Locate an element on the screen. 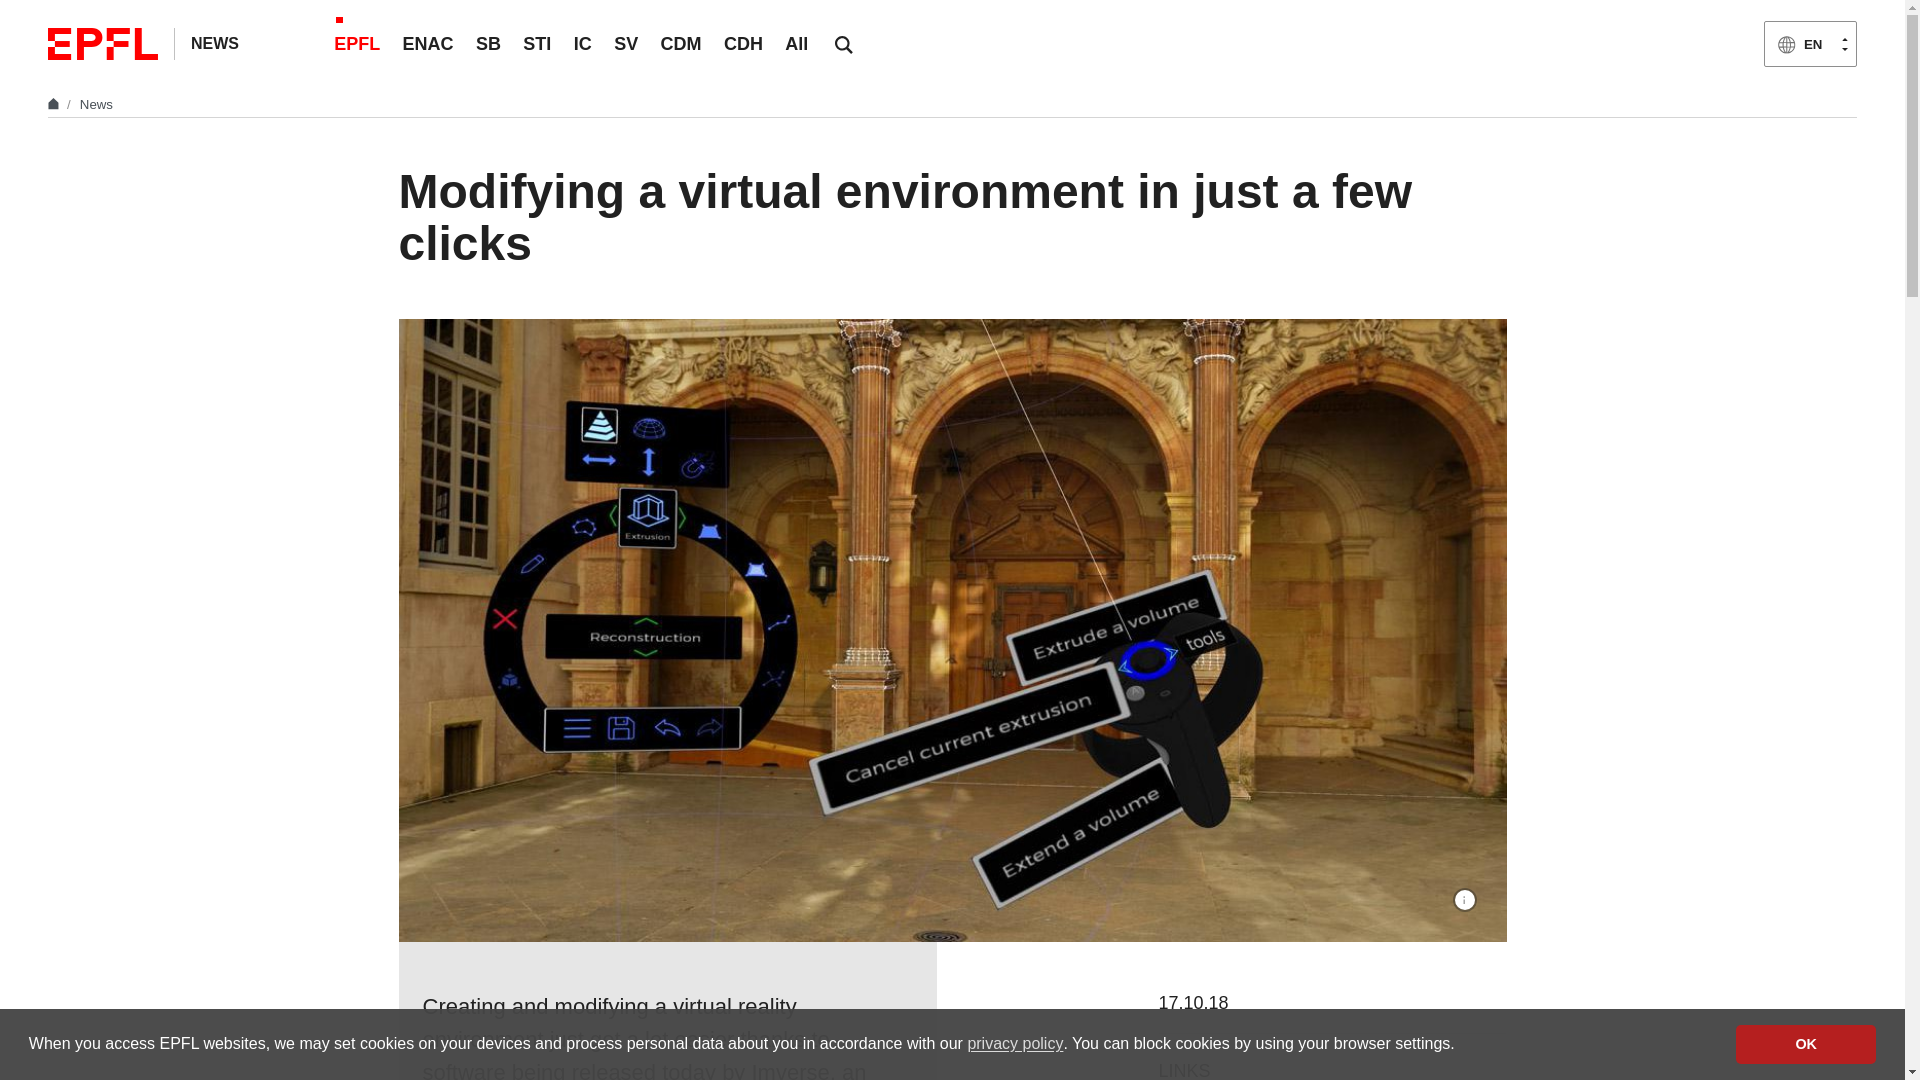  EN is located at coordinates (1810, 43).